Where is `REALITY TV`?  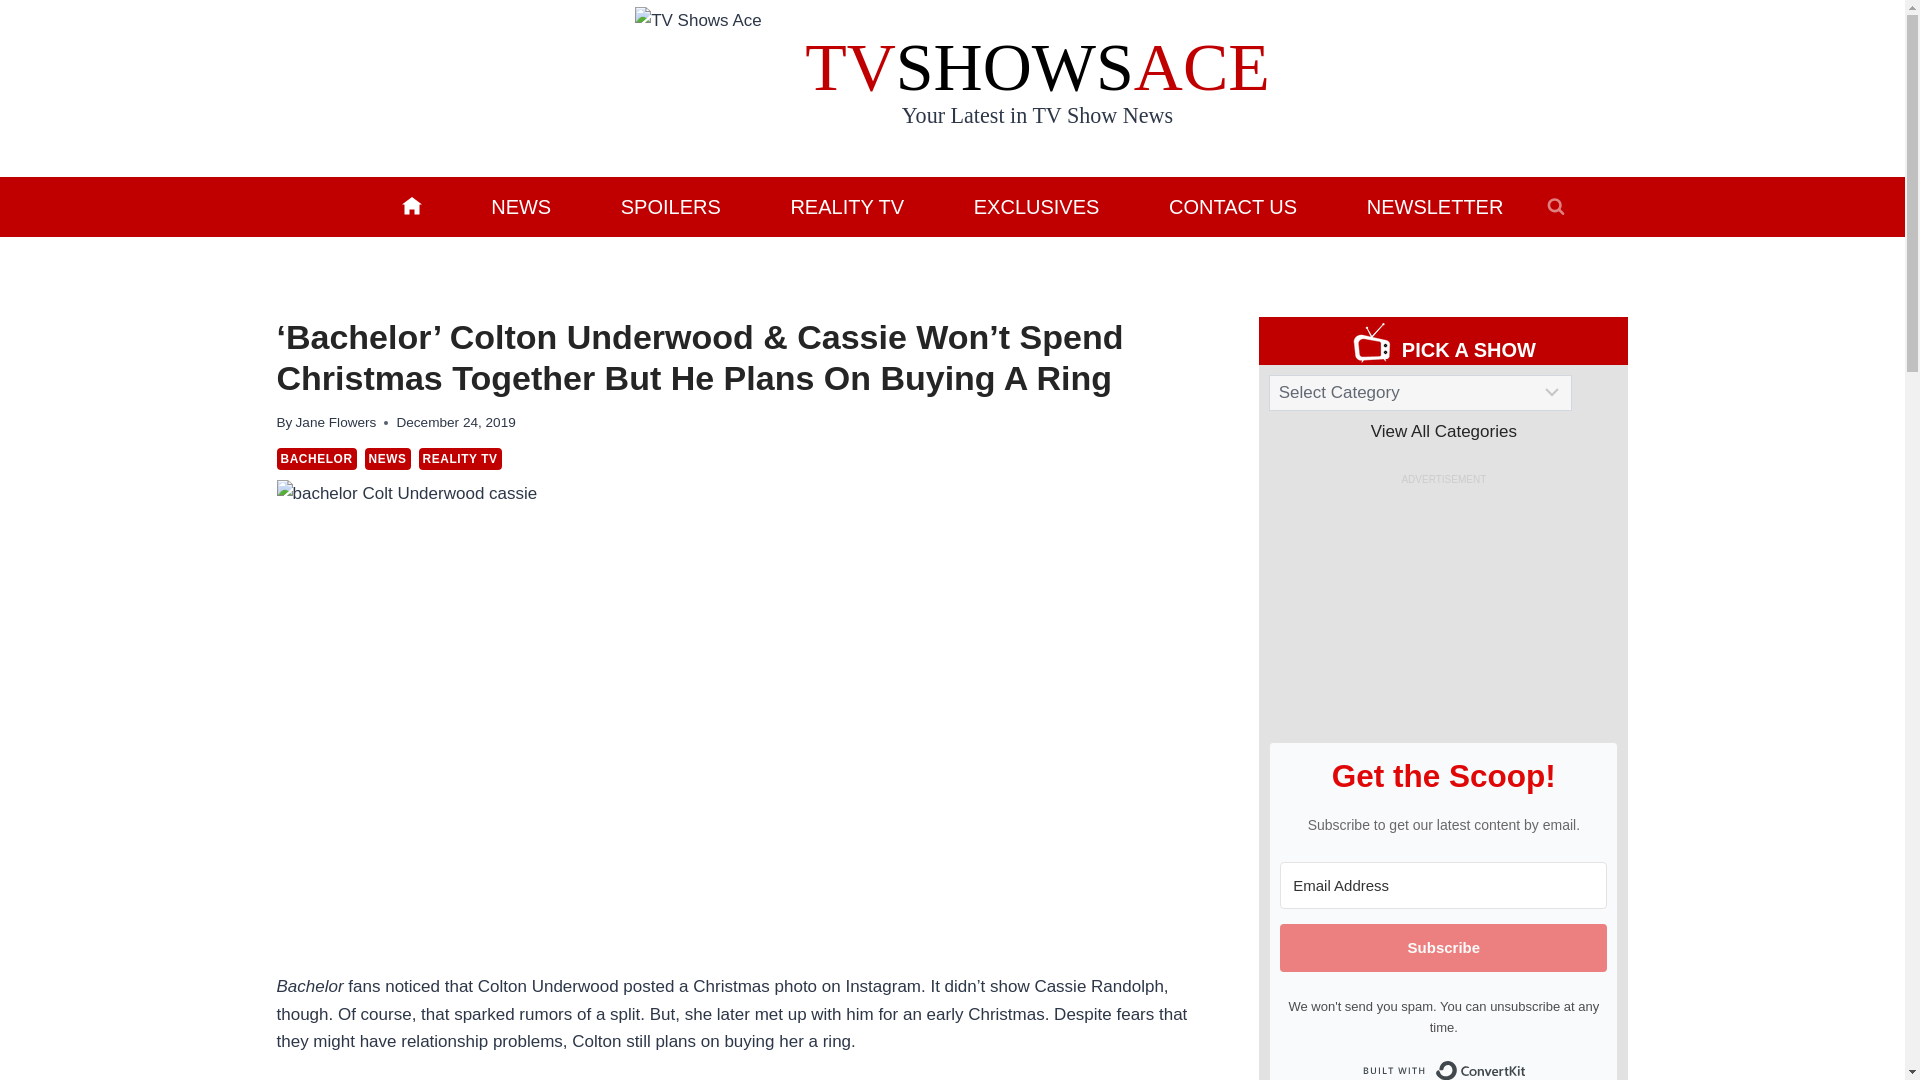
REALITY TV is located at coordinates (847, 206).